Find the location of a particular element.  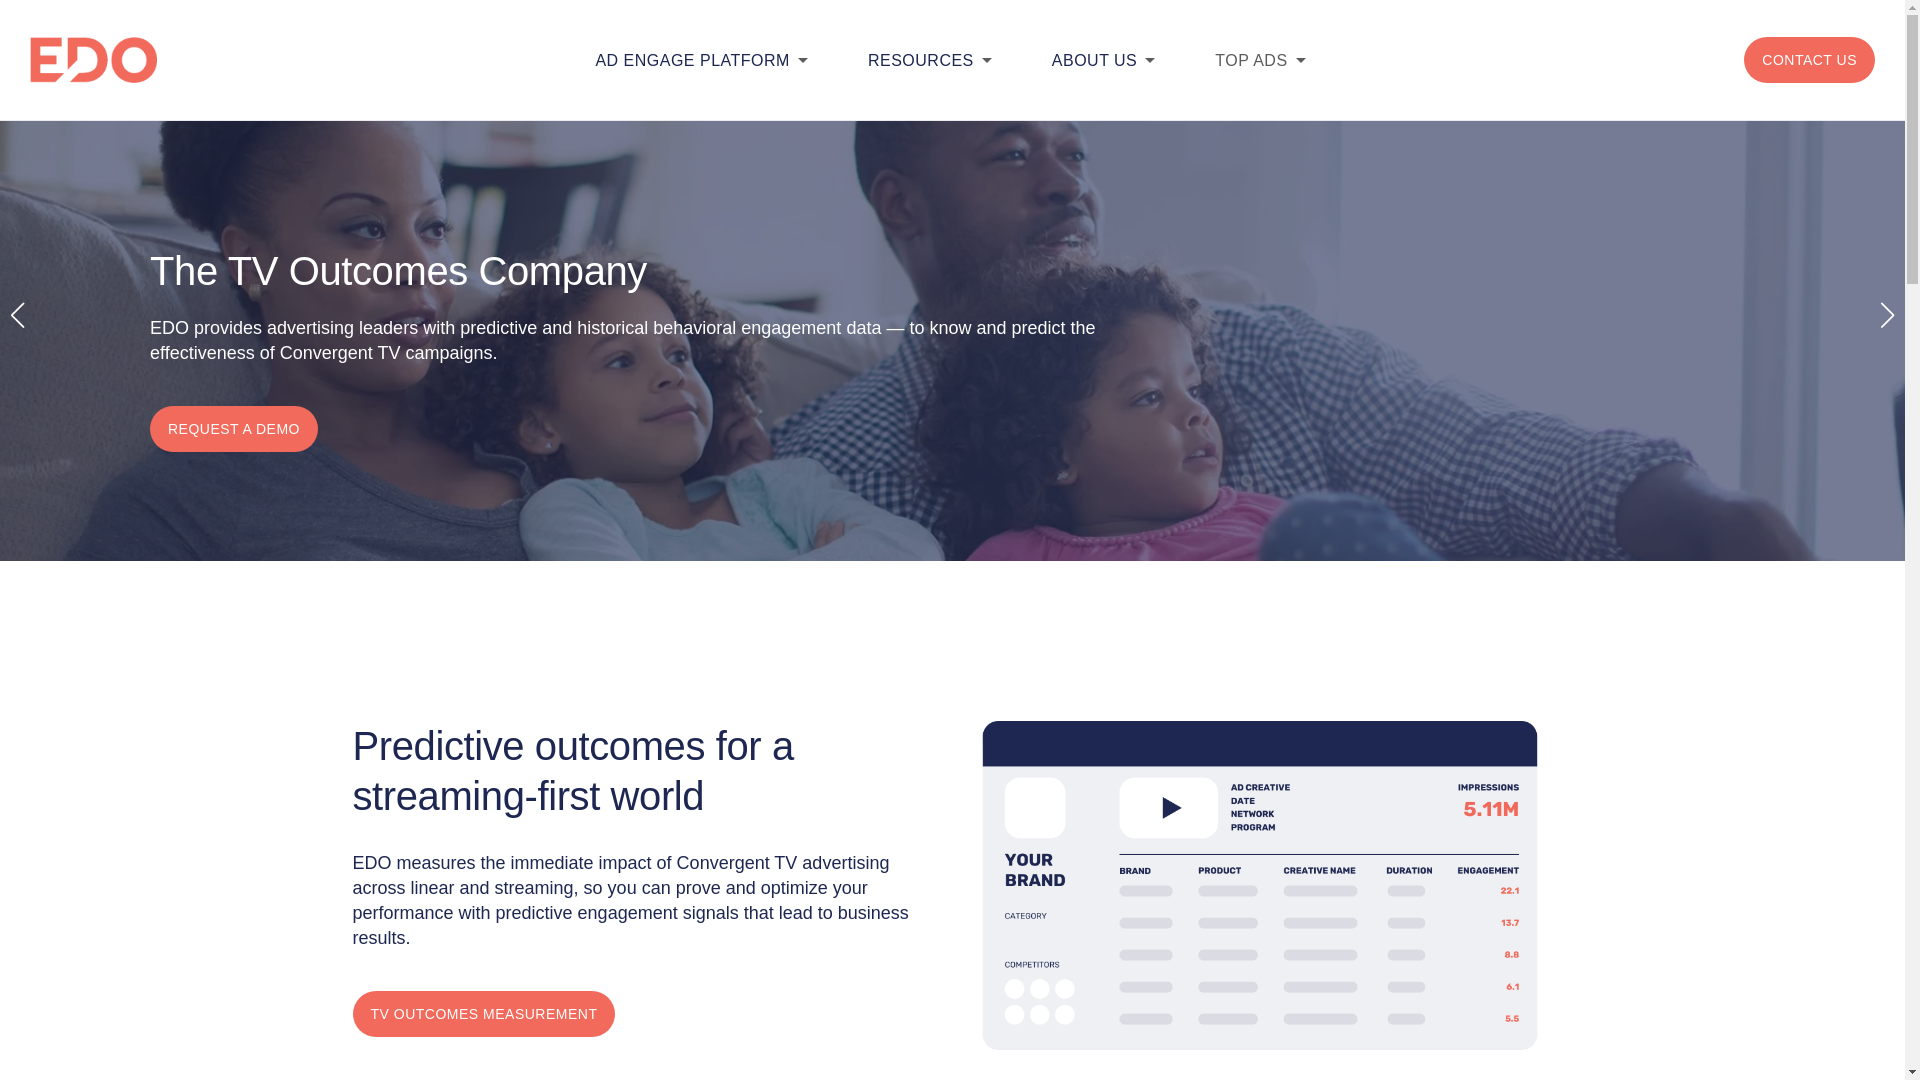

AD ENGAGE PLATFORM is located at coordinates (692, 60).